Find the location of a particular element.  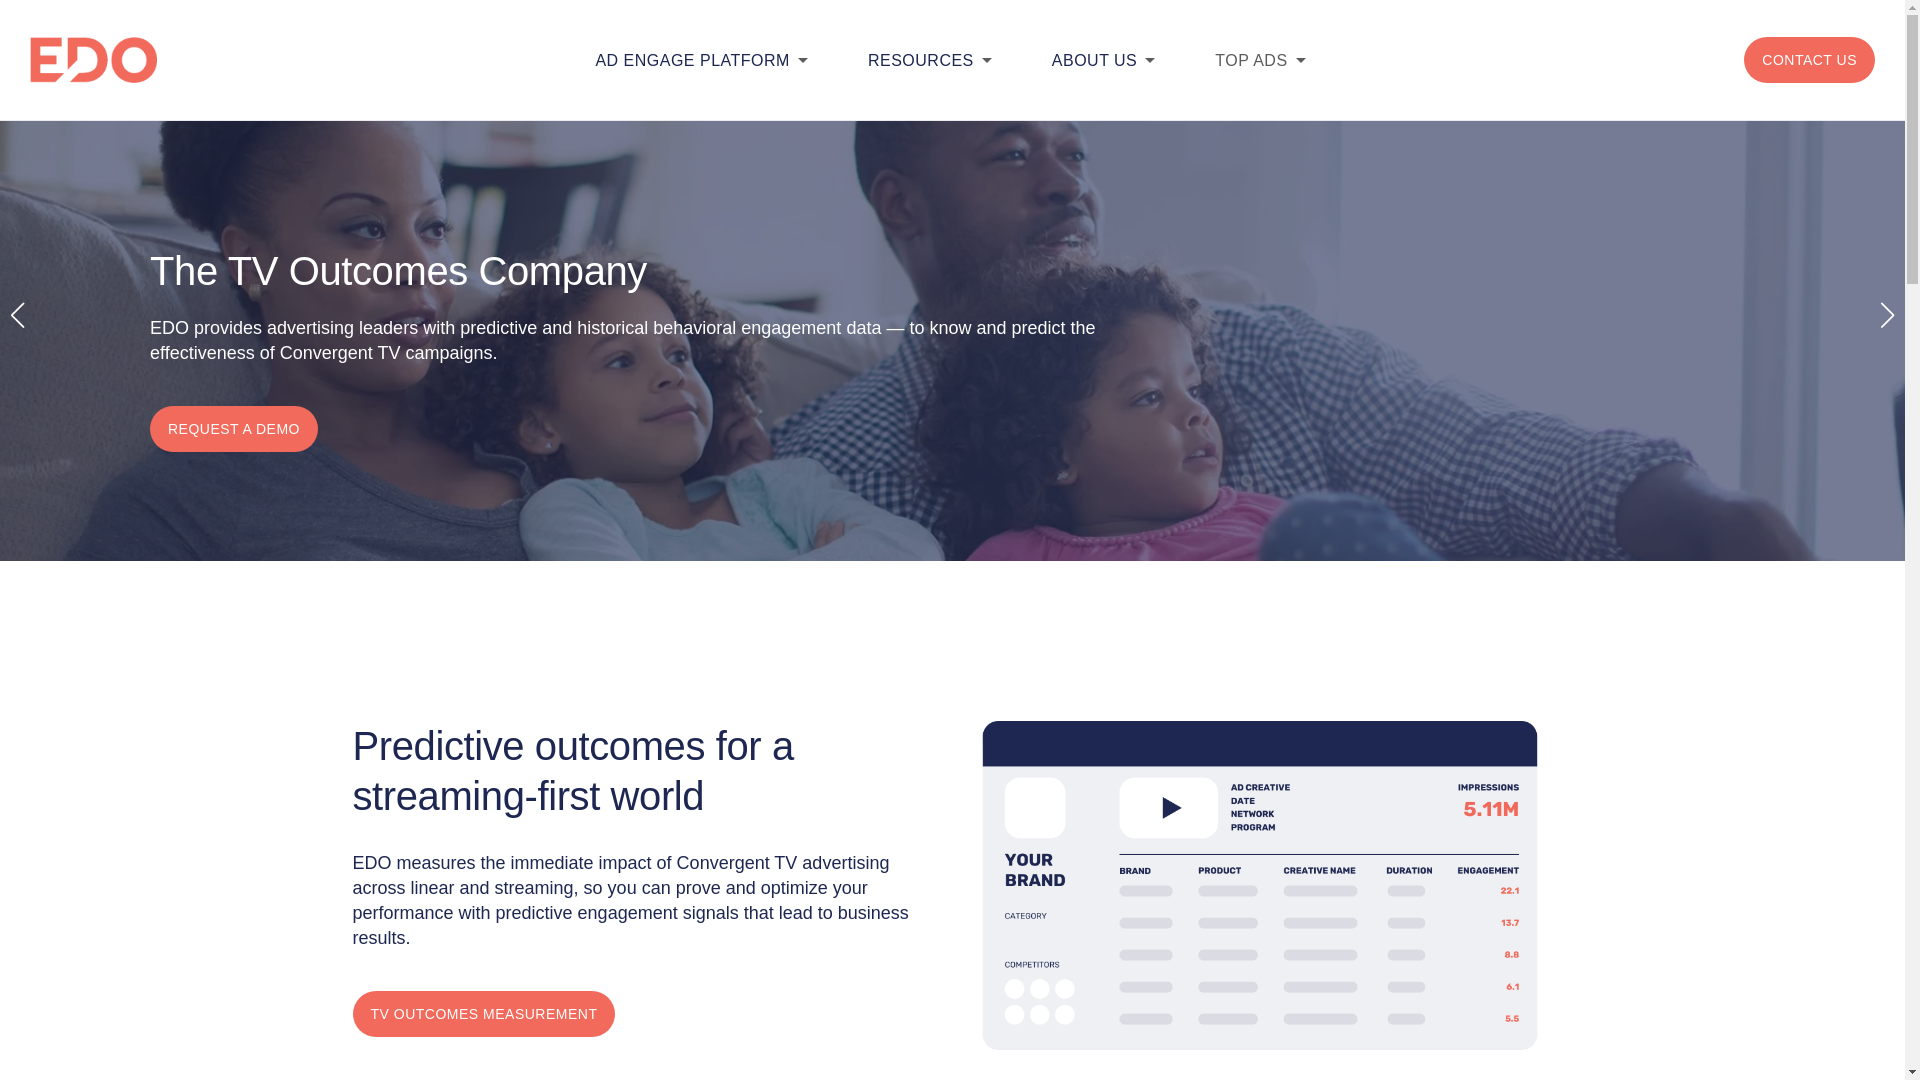

AD ENGAGE PLATFORM is located at coordinates (692, 60).